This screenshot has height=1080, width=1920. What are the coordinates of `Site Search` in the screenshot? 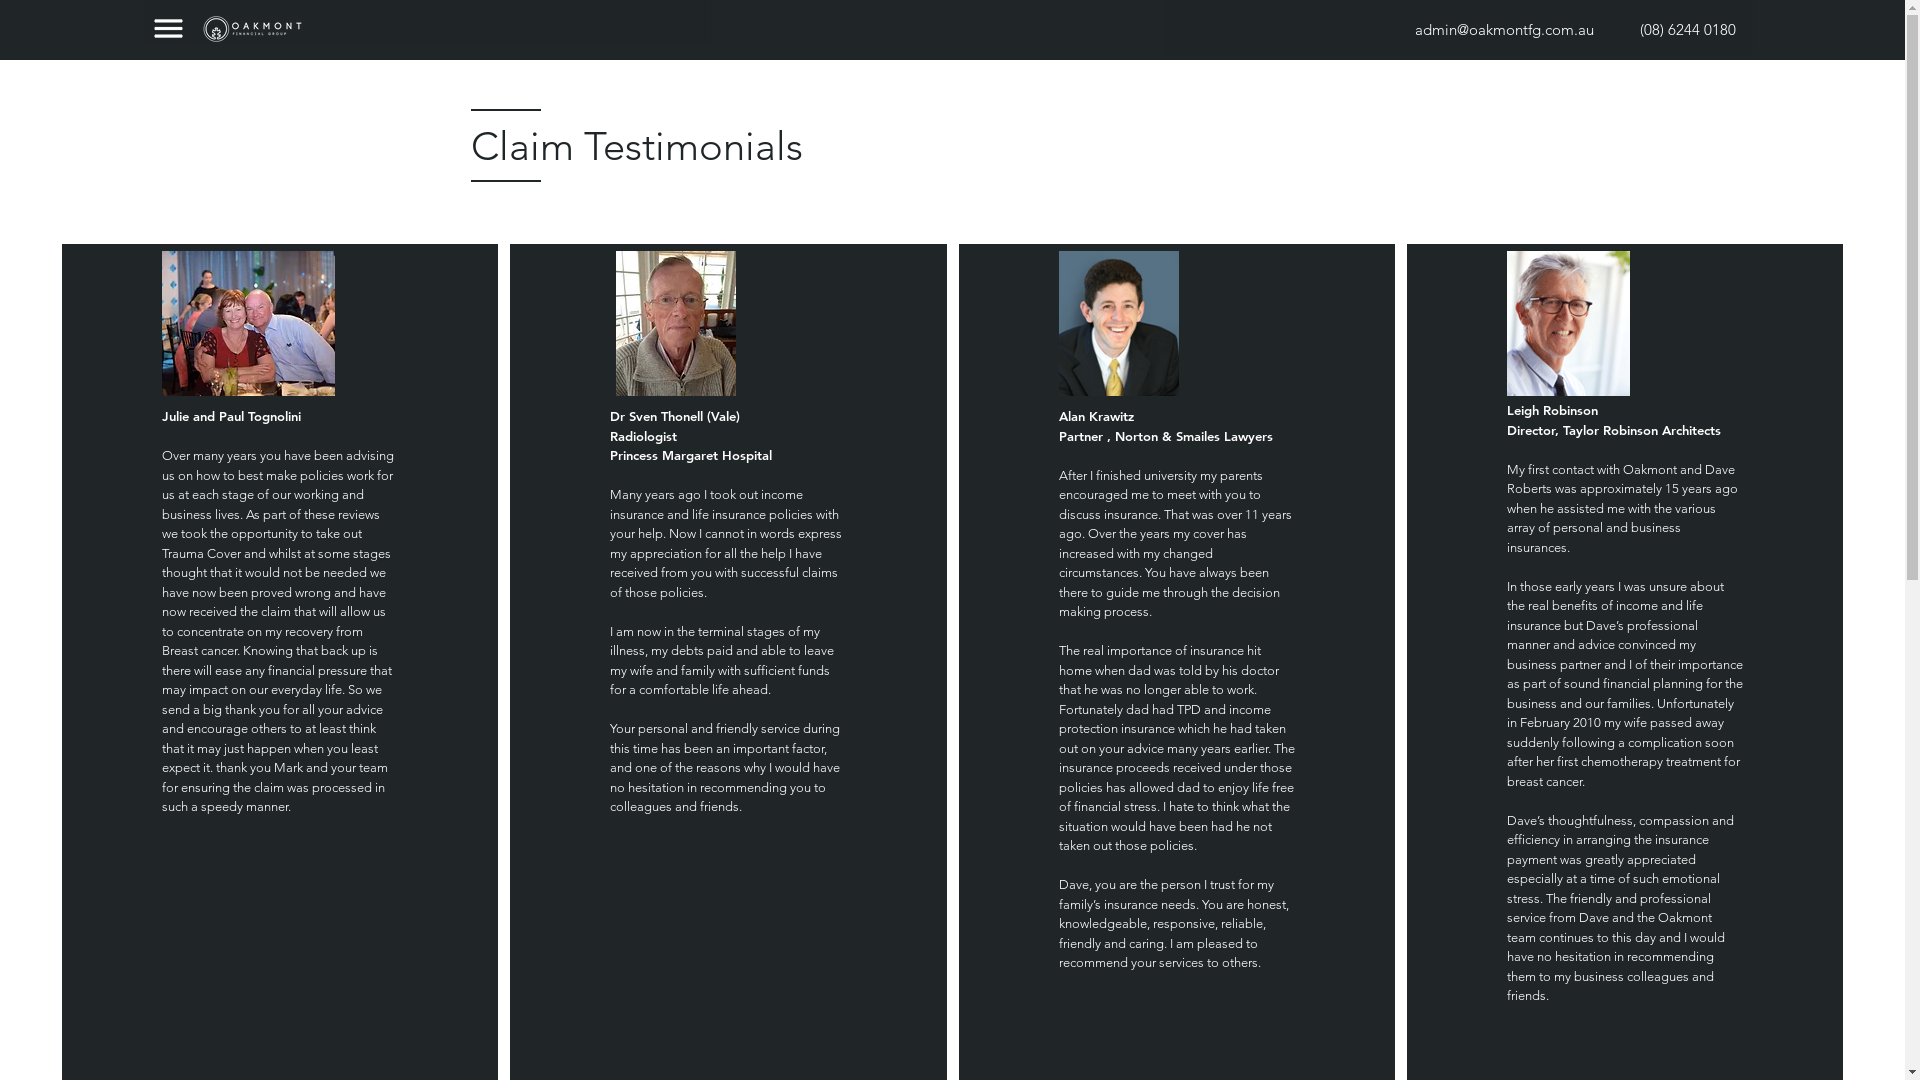 It's located at (1294, 36).